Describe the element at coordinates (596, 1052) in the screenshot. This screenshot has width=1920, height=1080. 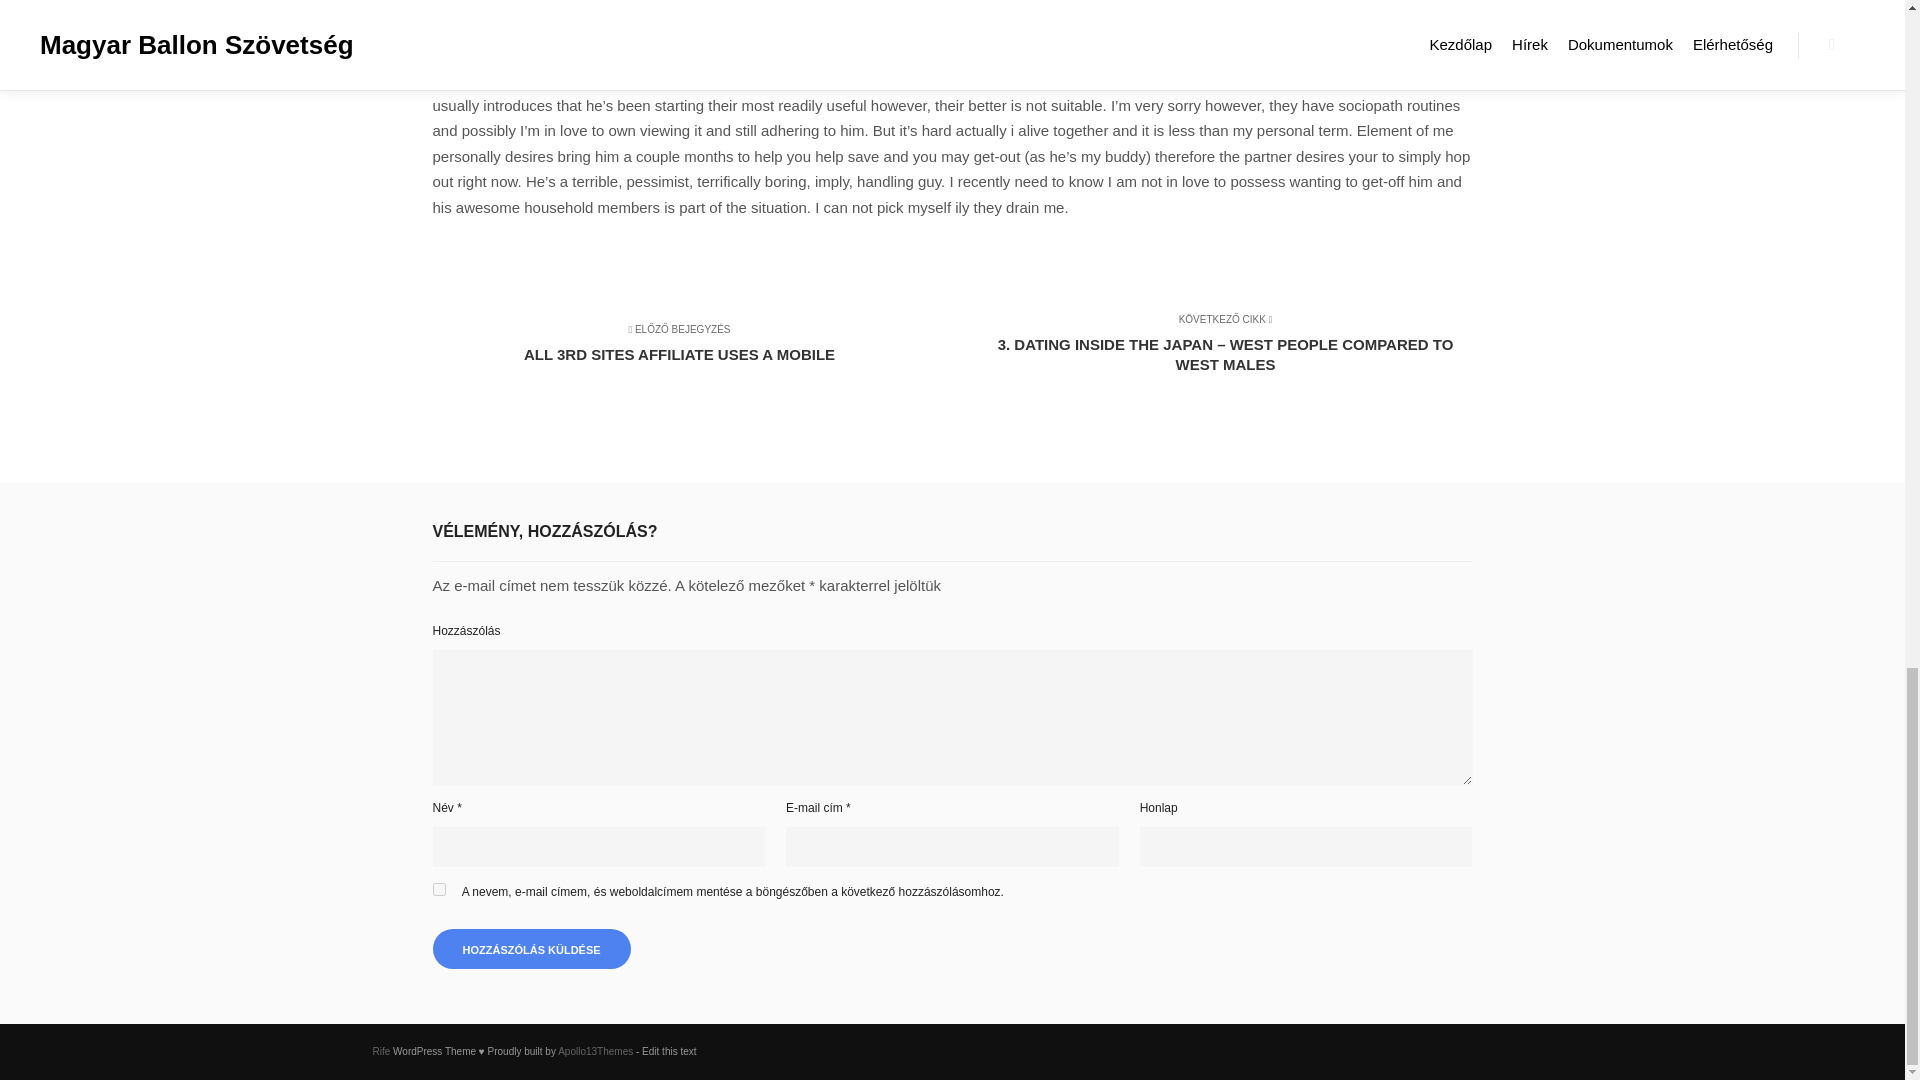
I see `Apollo13Themes` at that location.